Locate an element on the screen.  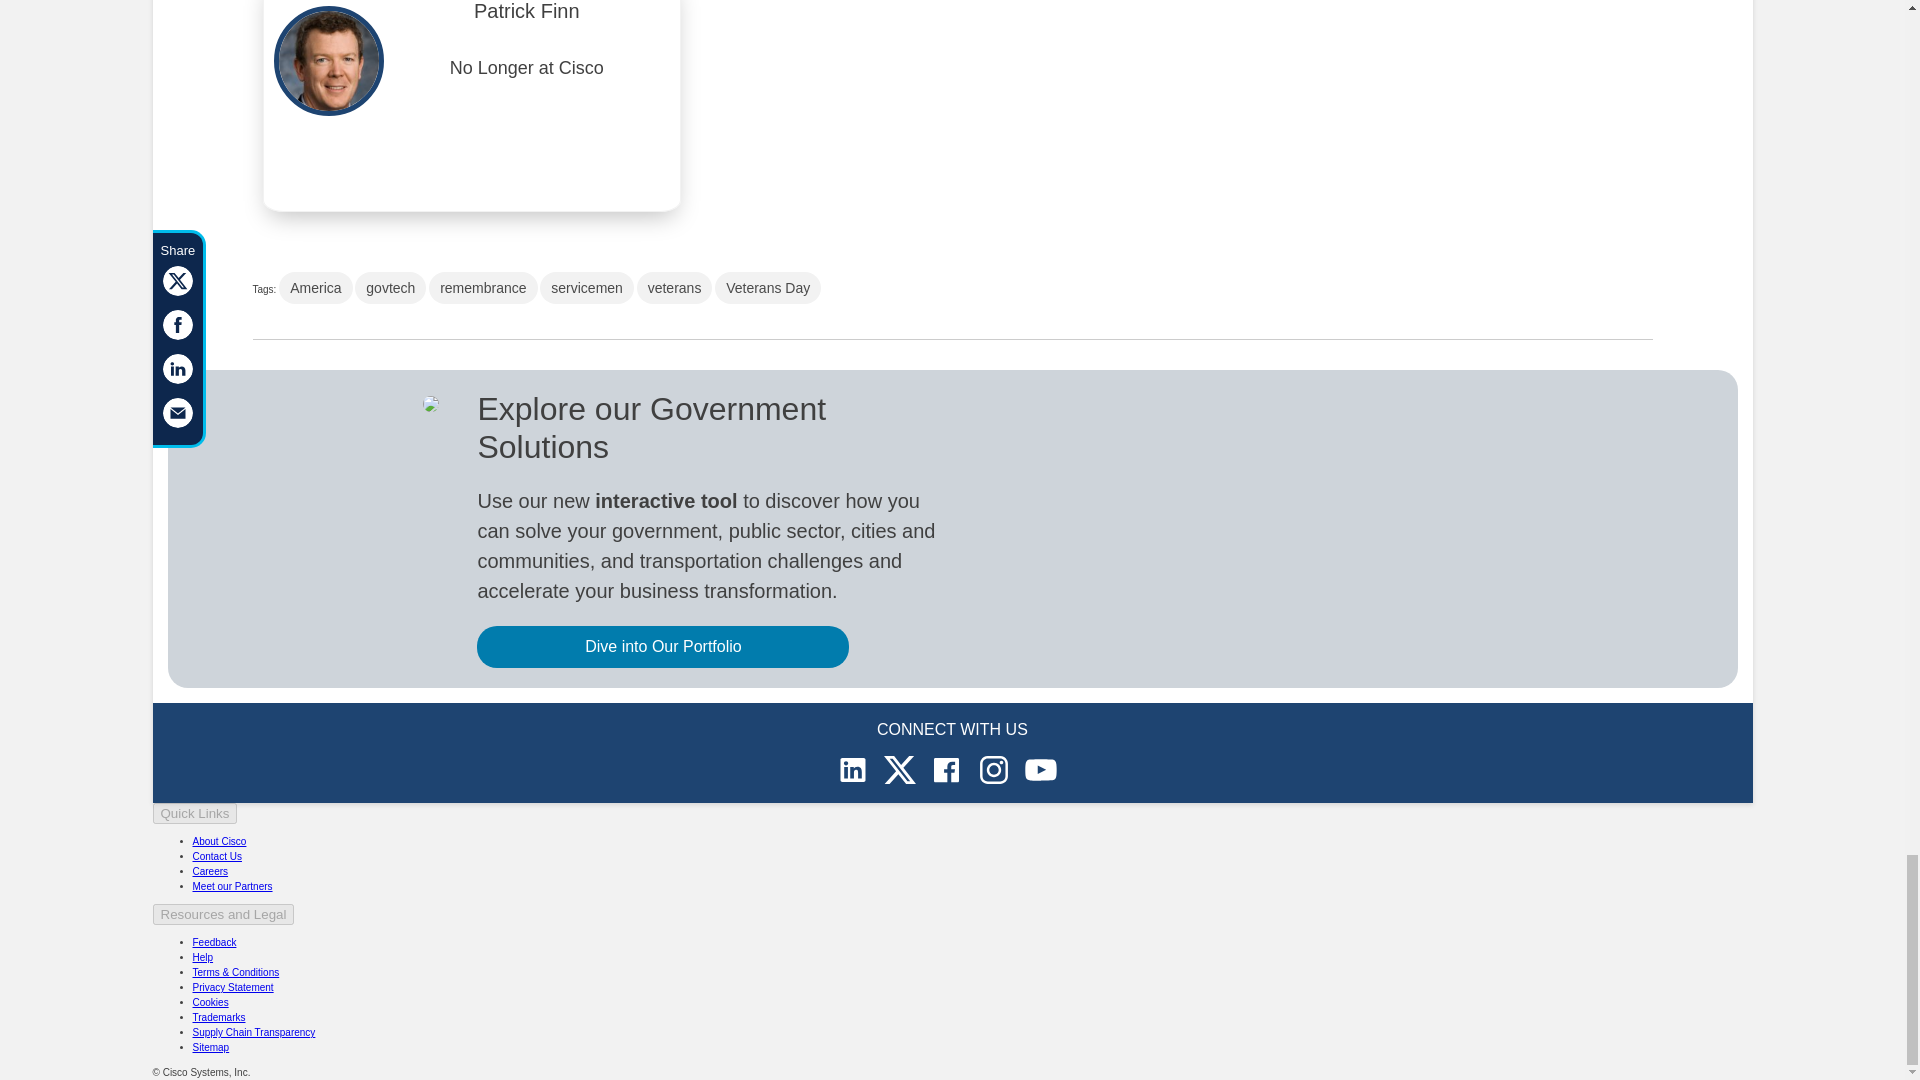
Veterans Day is located at coordinates (768, 288).